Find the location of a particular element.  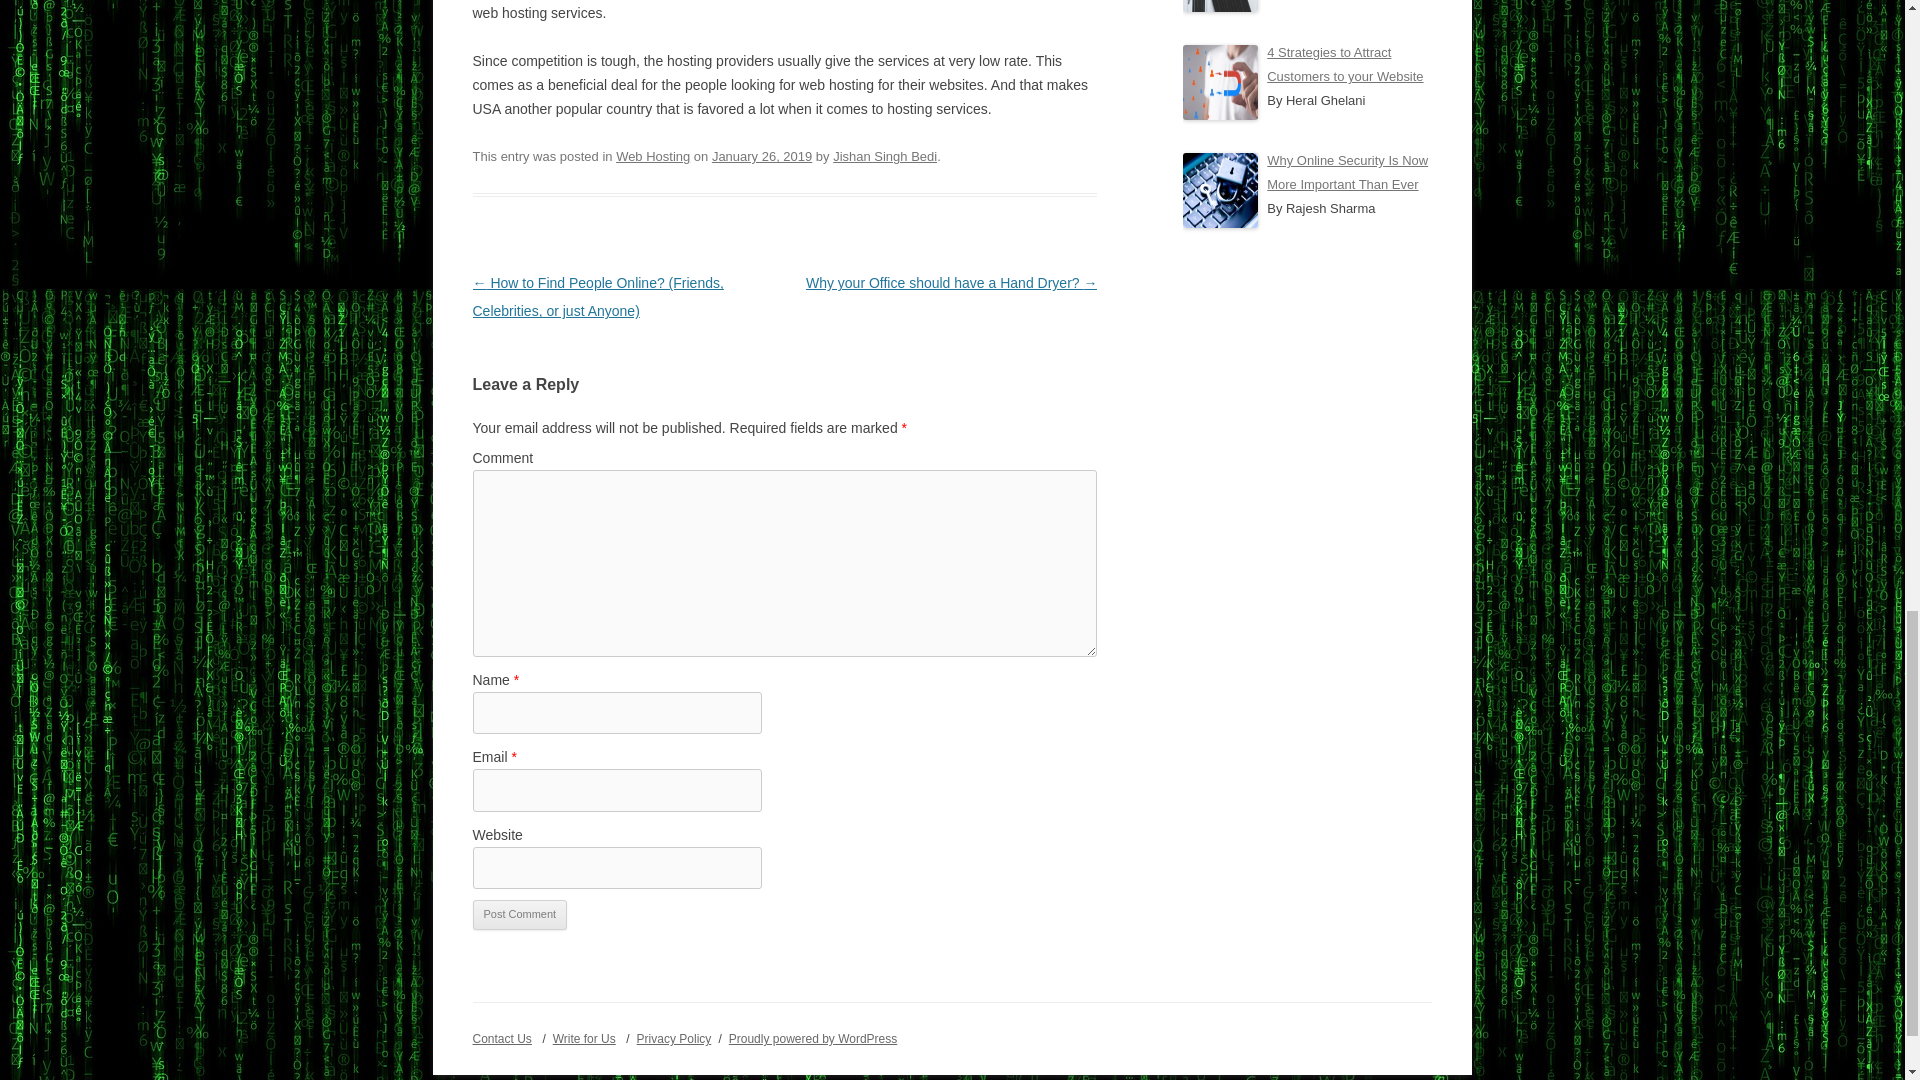

Why Online Security Is Now More Important Than Ever is located at coordinates (1348, 172).